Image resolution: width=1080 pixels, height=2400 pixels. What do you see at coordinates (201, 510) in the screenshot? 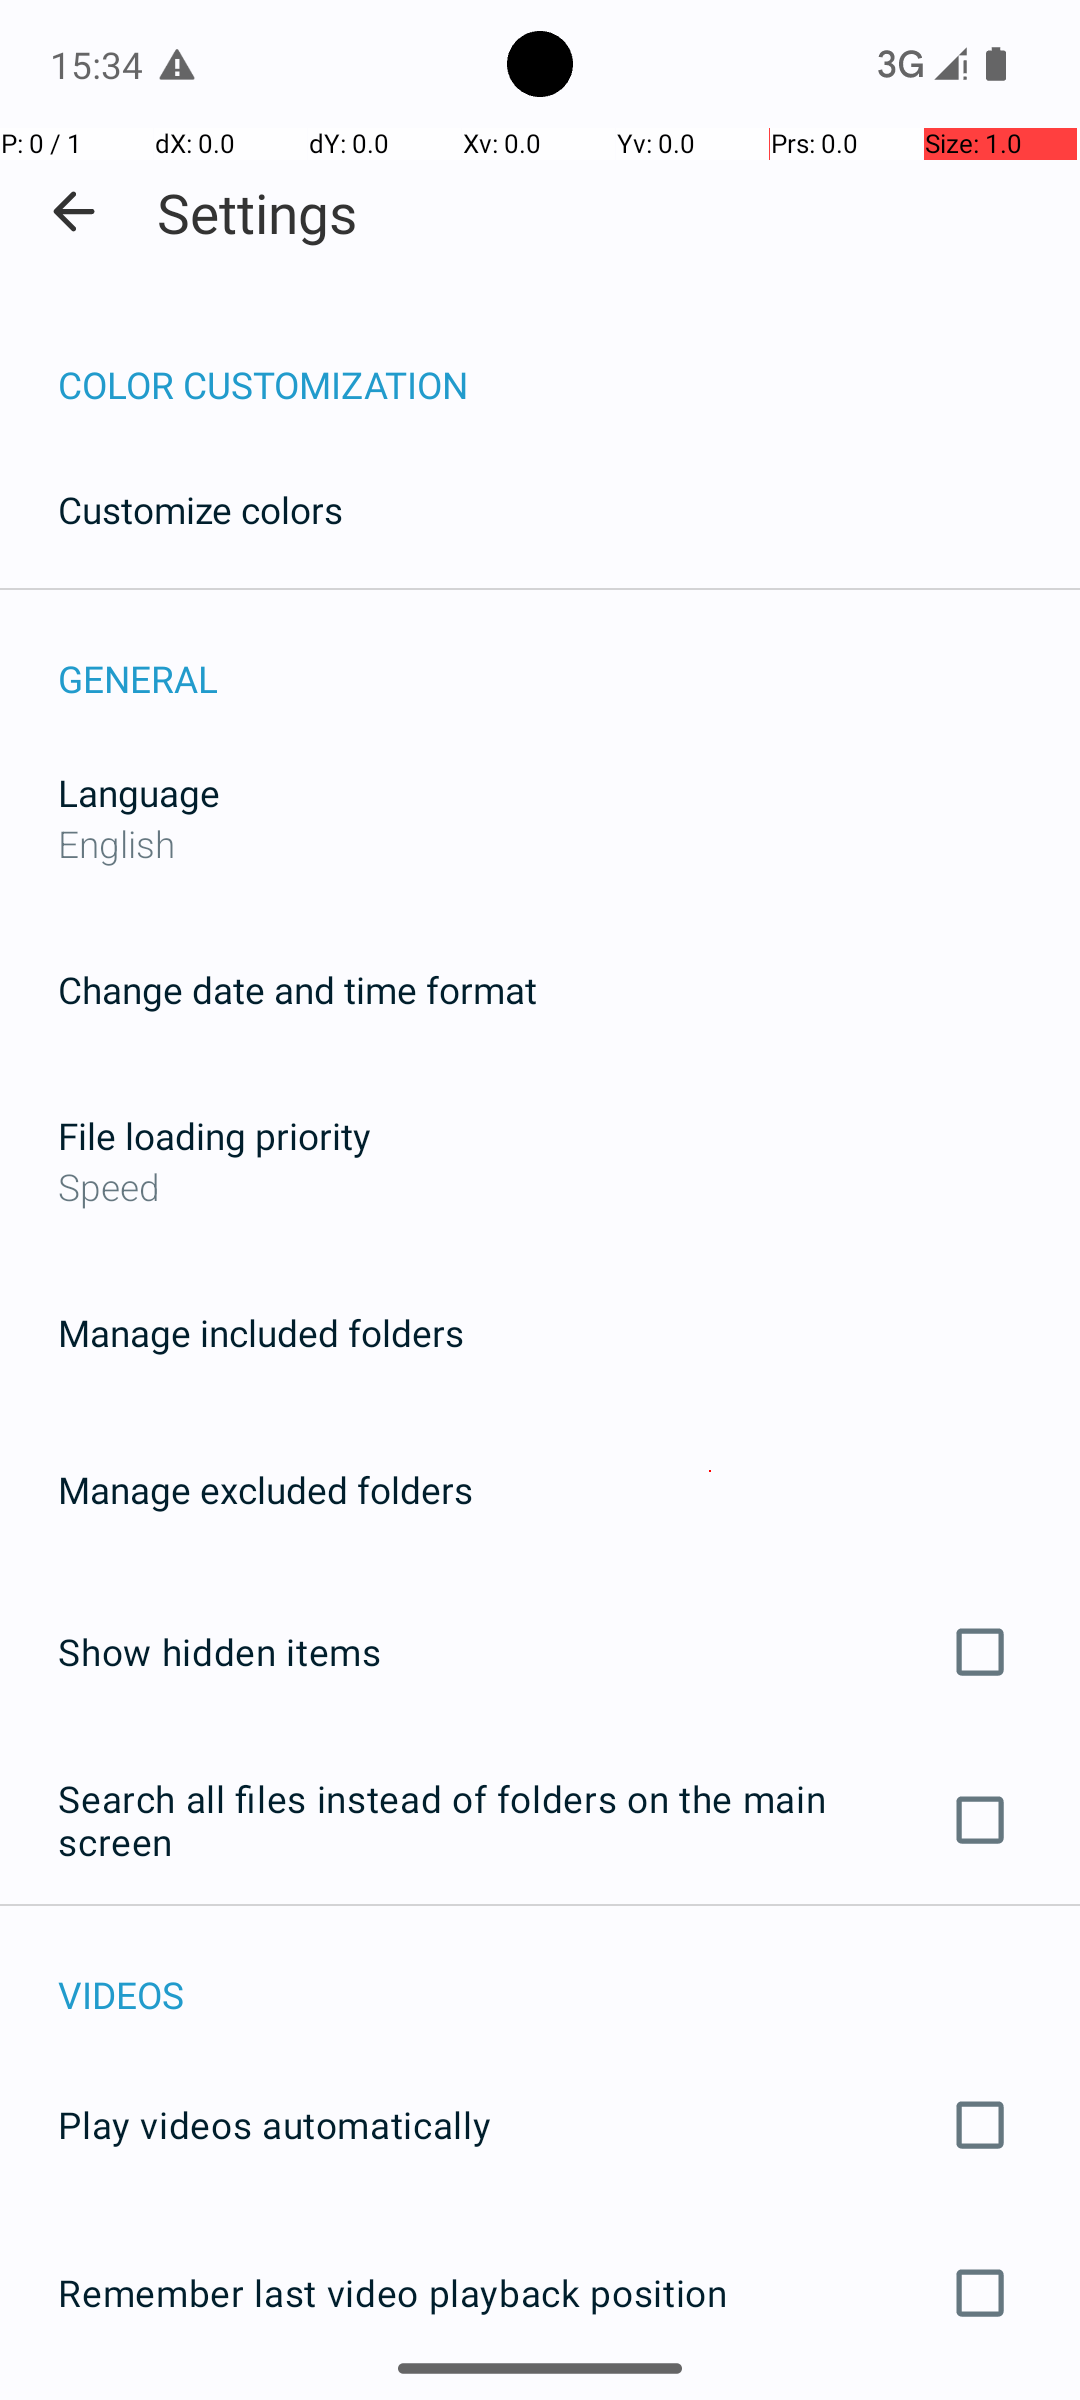
I see `Customize colors` at bounding box center [201, 510].